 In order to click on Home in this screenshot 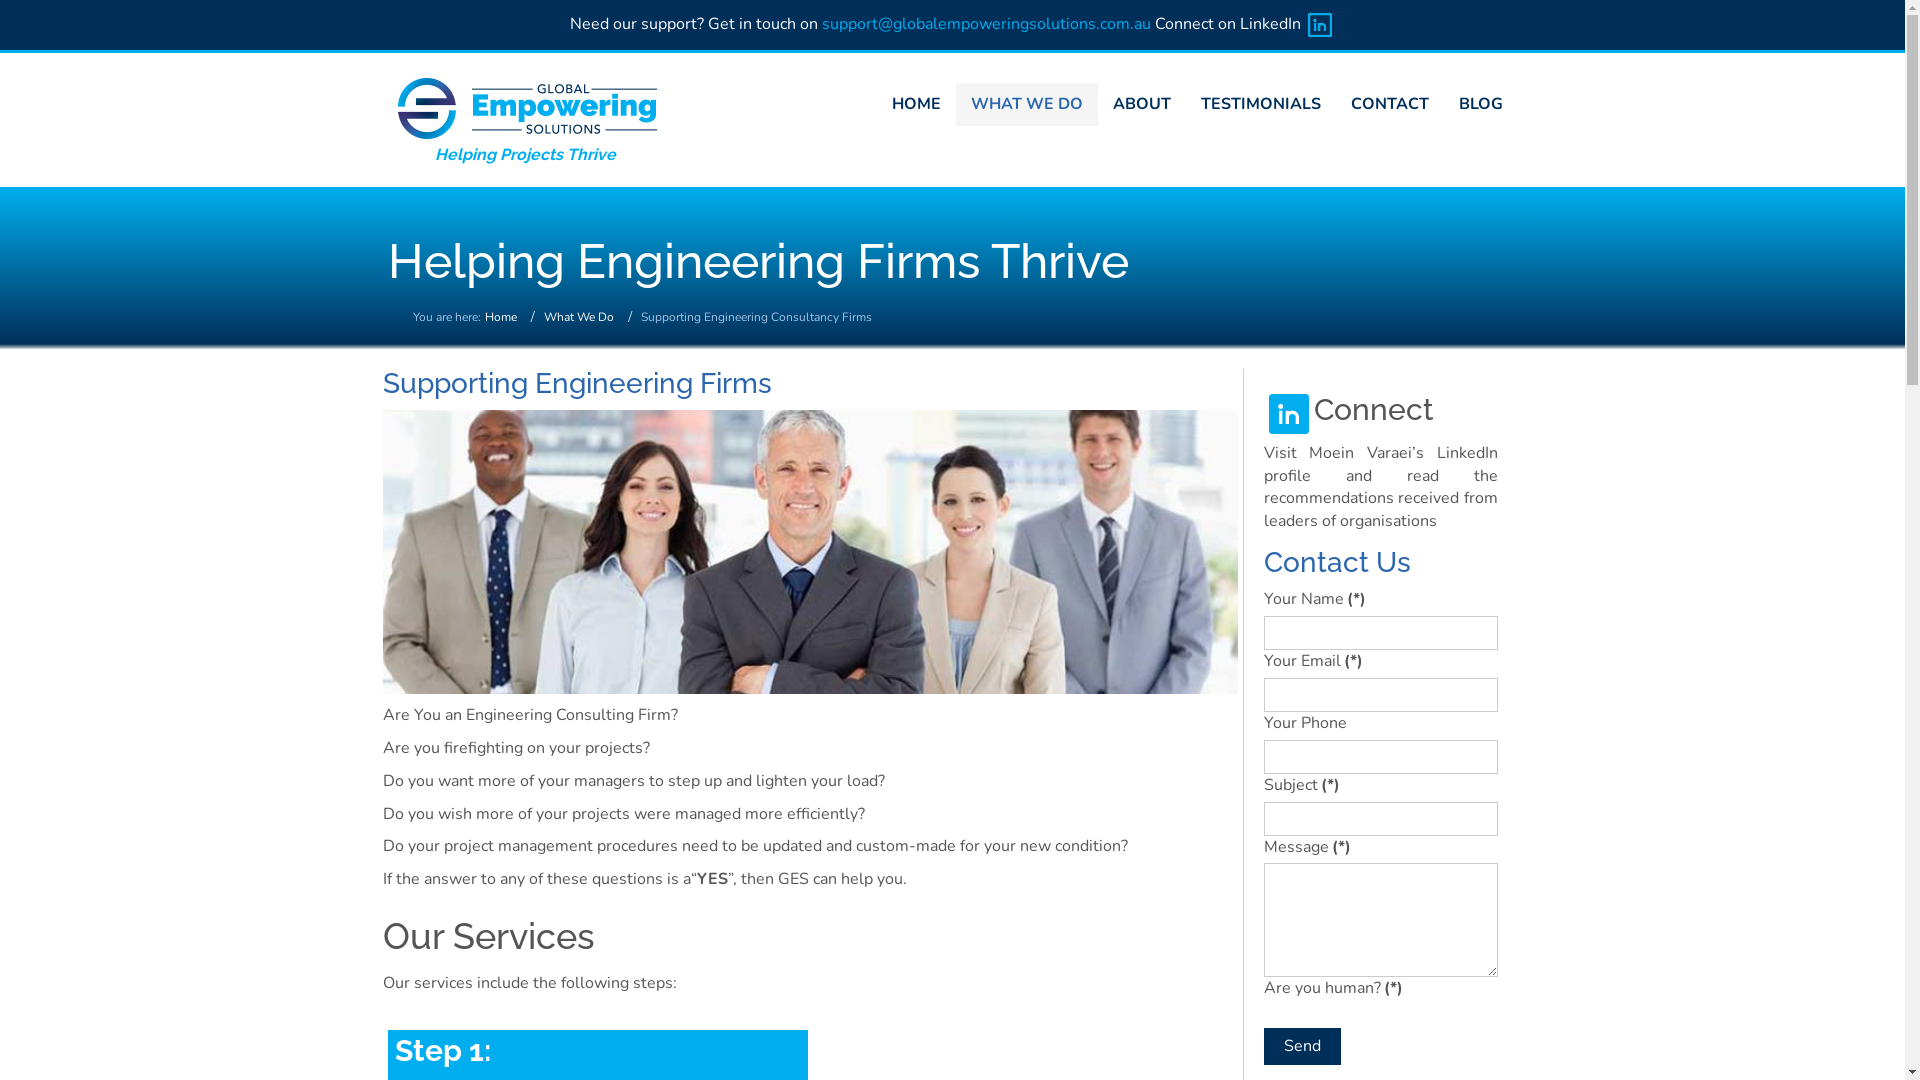, I will do `click(500, 317)`.